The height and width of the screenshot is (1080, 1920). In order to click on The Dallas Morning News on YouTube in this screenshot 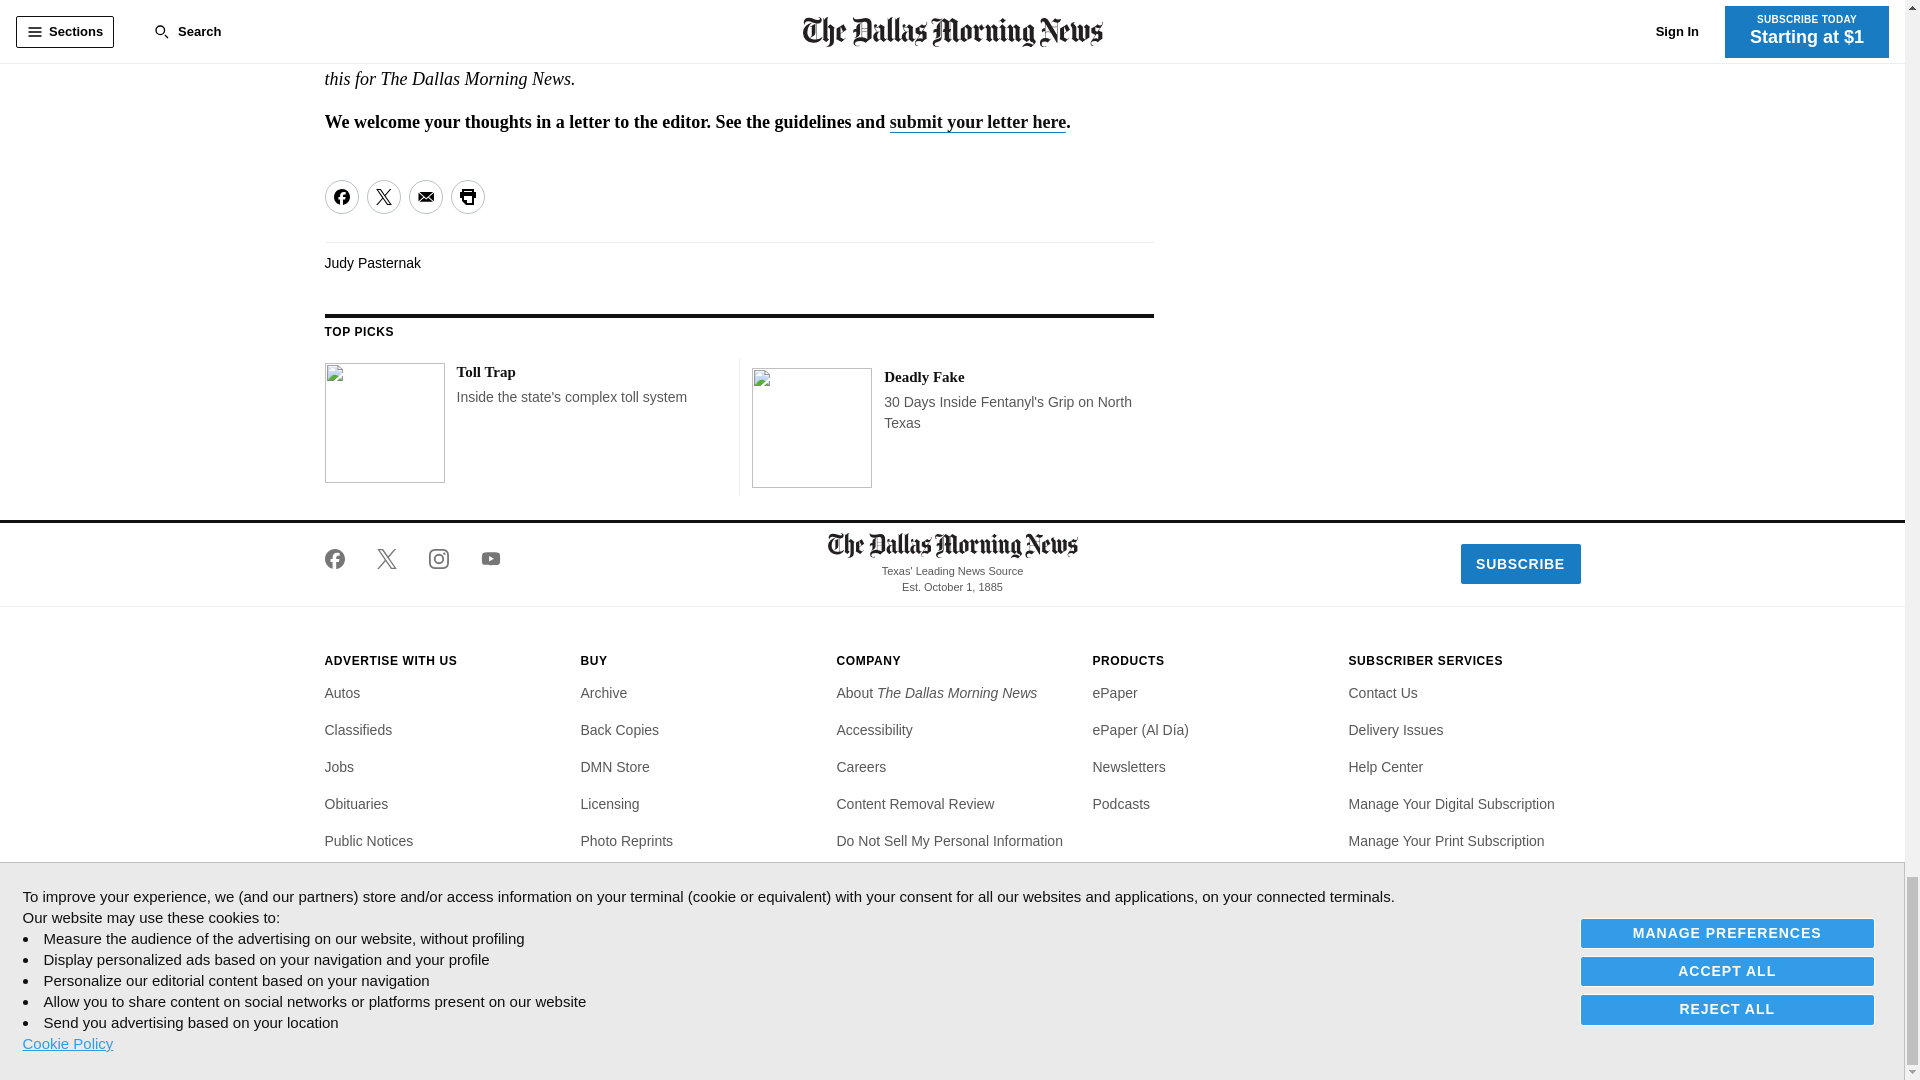, I will do `click(482, 558)`.